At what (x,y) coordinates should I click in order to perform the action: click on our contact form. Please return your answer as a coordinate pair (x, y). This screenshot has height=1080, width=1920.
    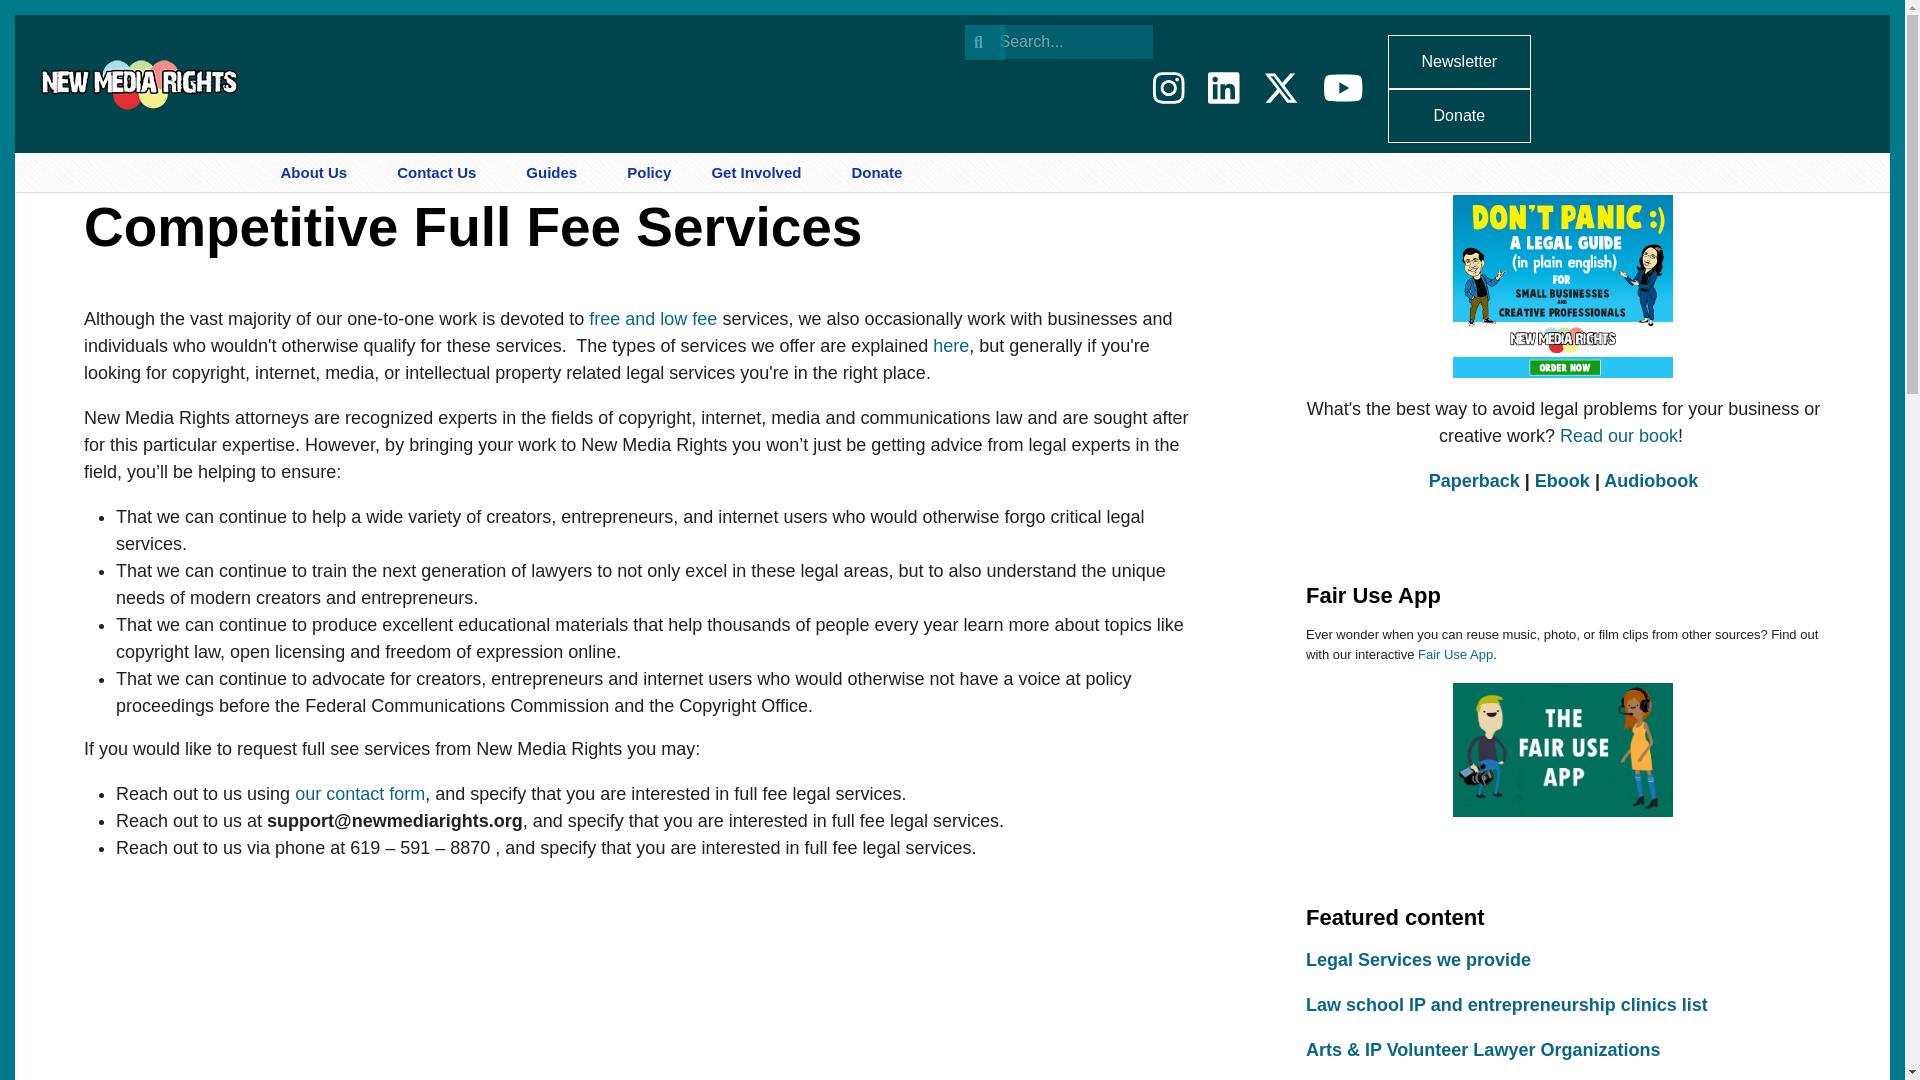
    Looking at the image, I should click on (356, 794).